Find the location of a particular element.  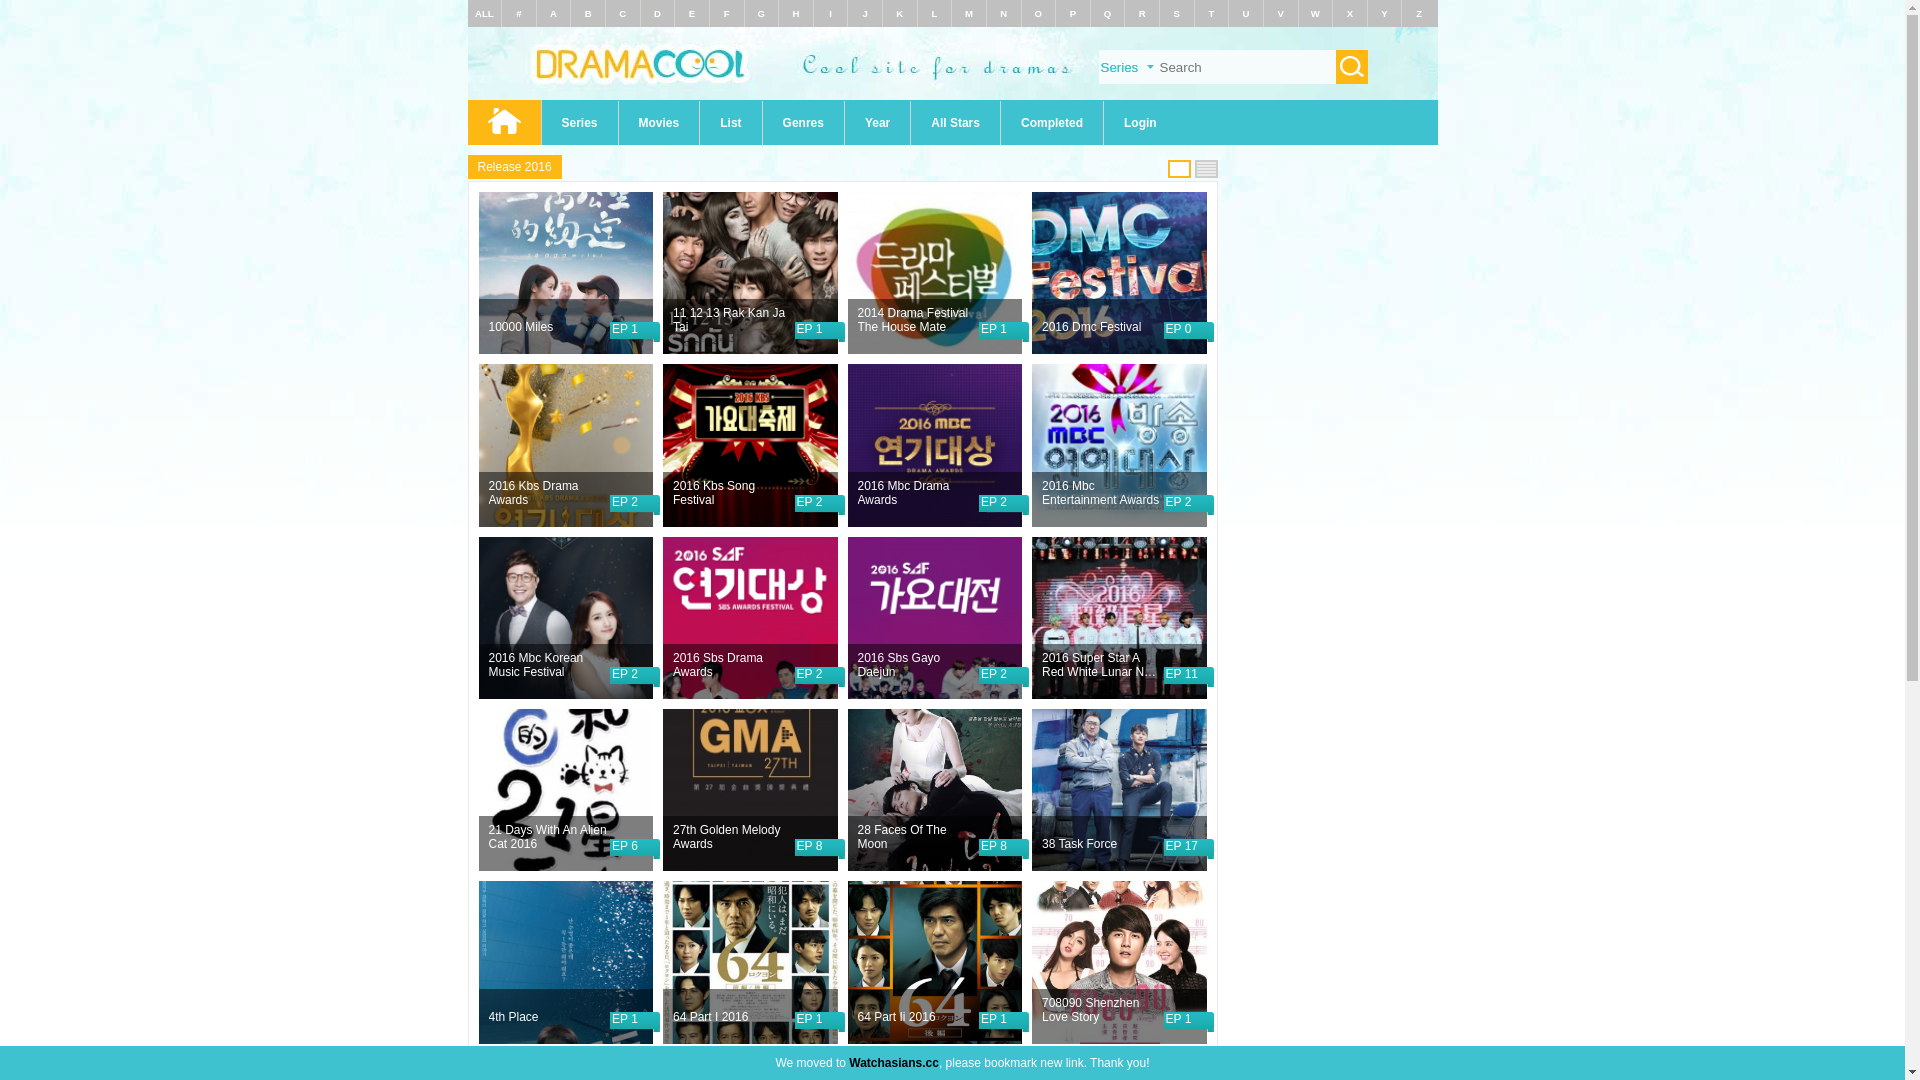

64 Part Ii 2016 is located at coordinates (918, 1017).